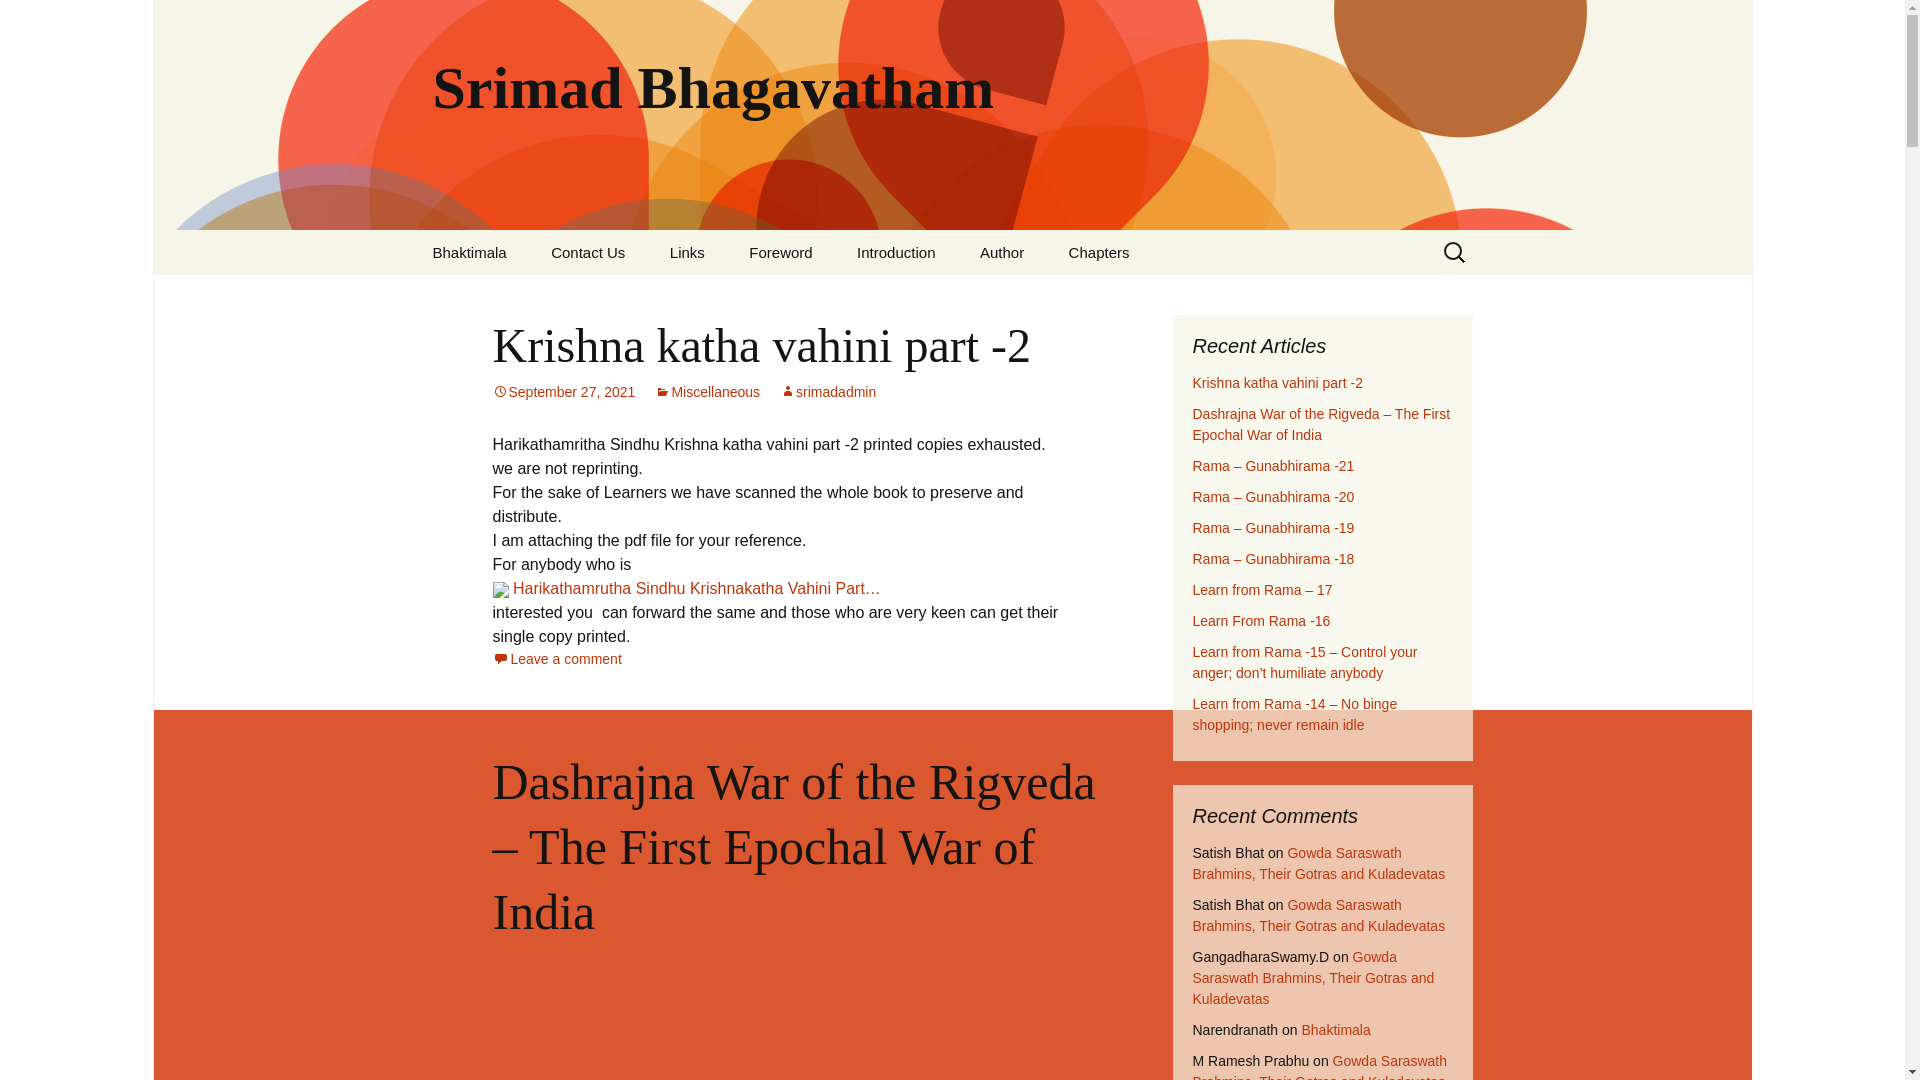  Describe the element at coordinates (896, 252) in the screenshot. I see `Introduction` at that location.